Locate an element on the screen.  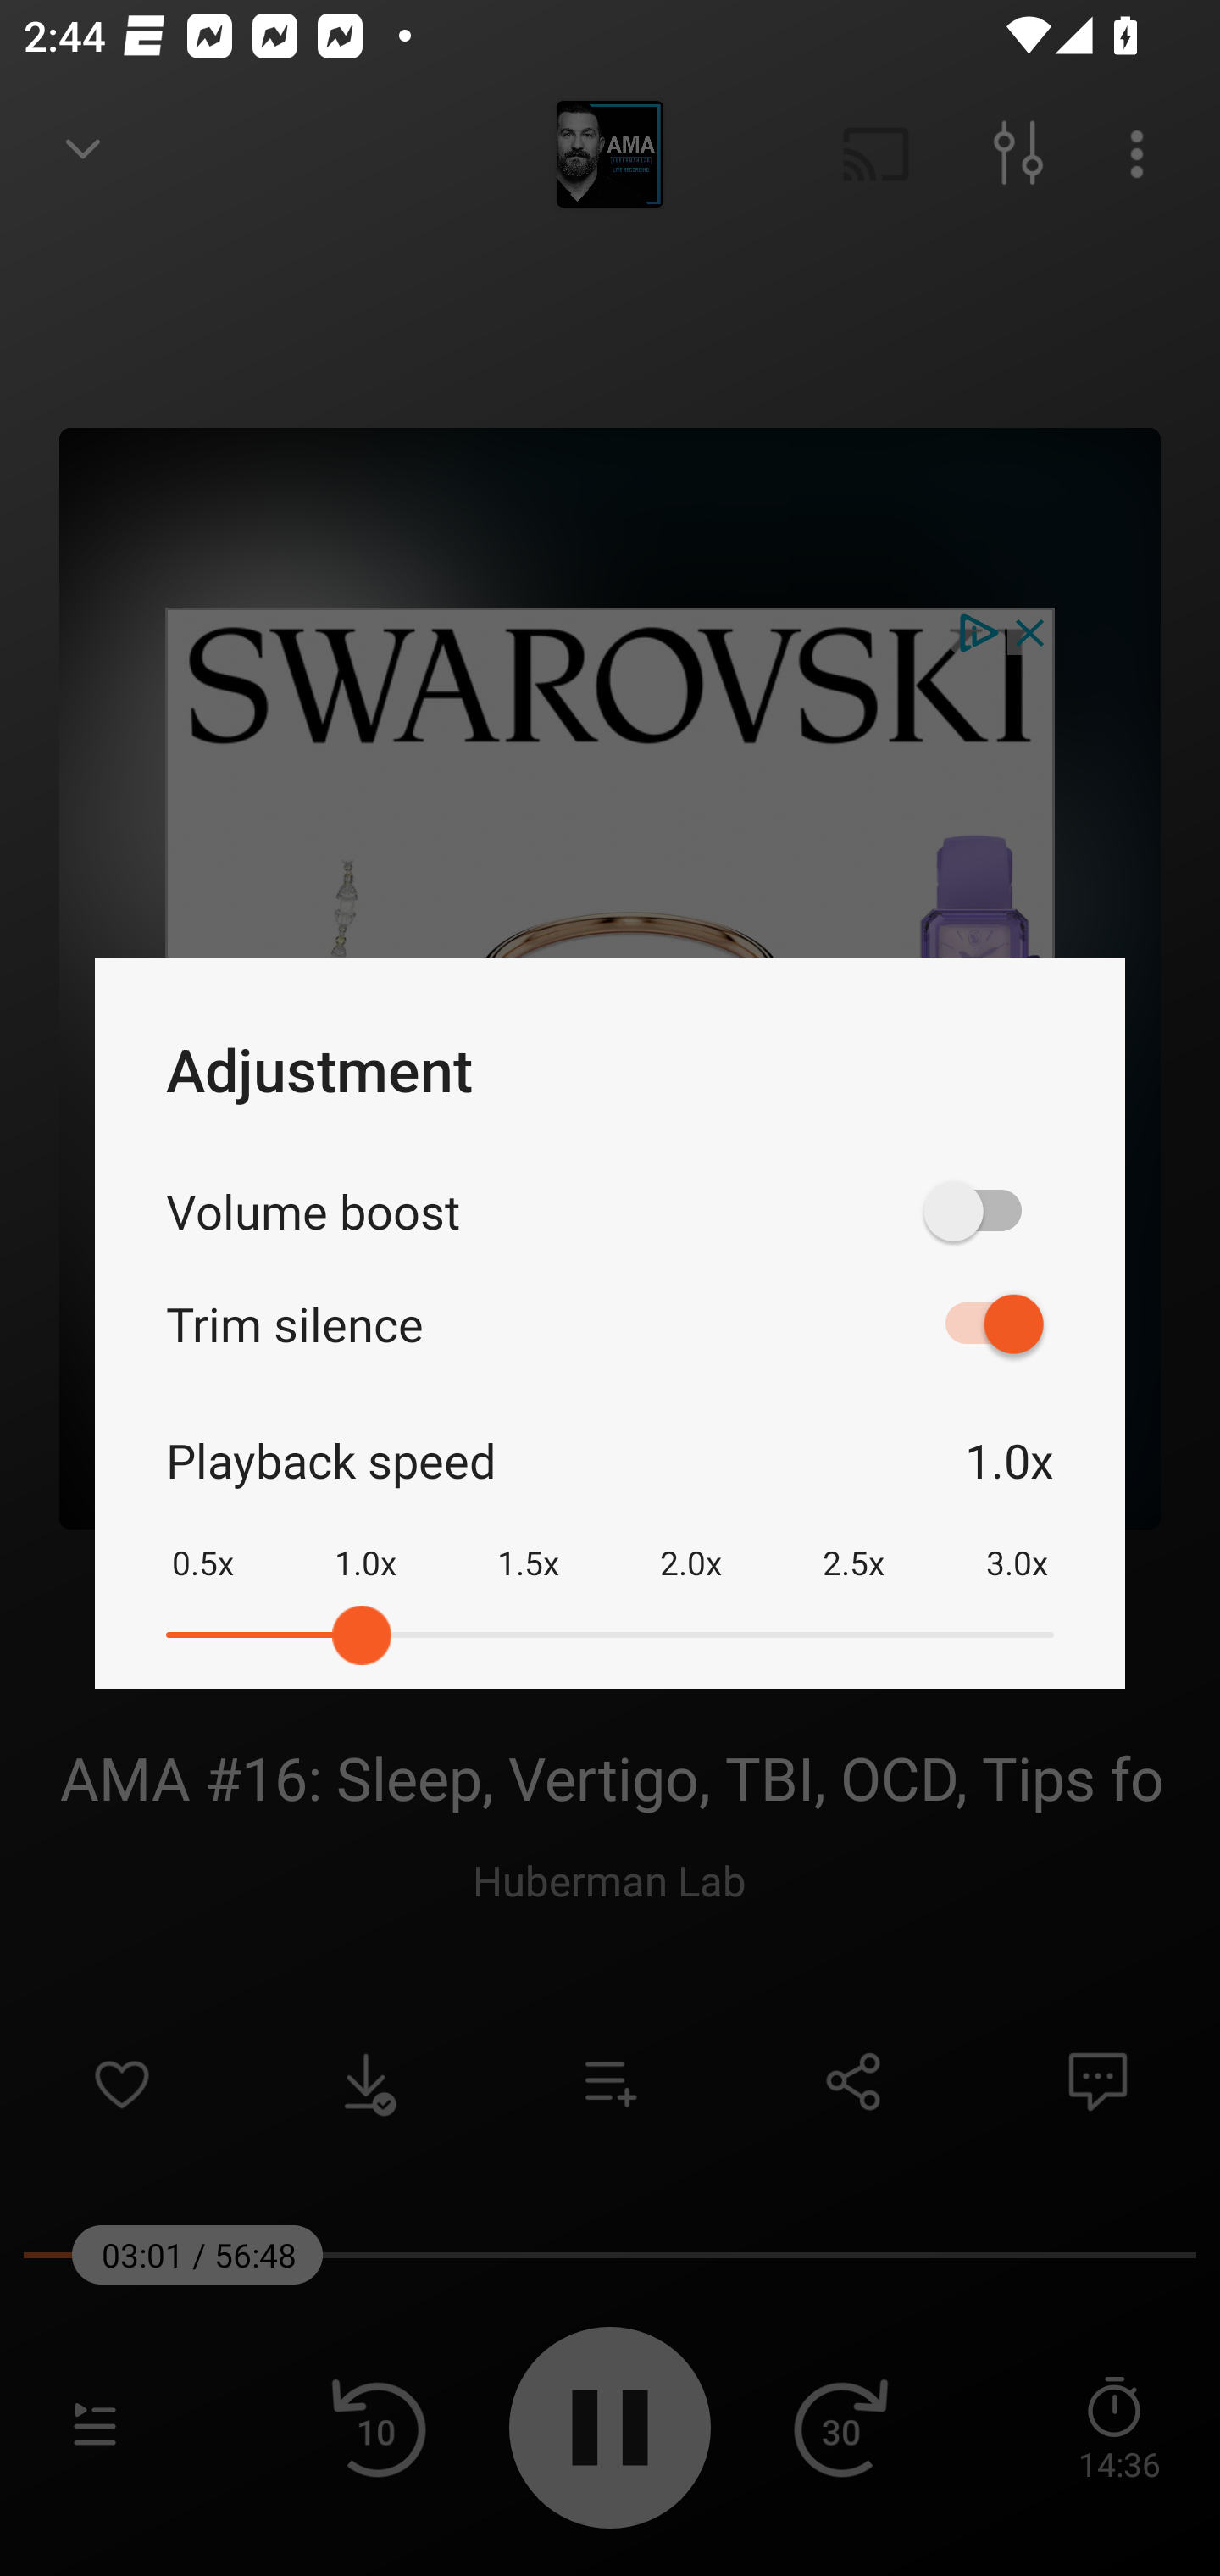
1.0x is located at coordinates (365, 1541).